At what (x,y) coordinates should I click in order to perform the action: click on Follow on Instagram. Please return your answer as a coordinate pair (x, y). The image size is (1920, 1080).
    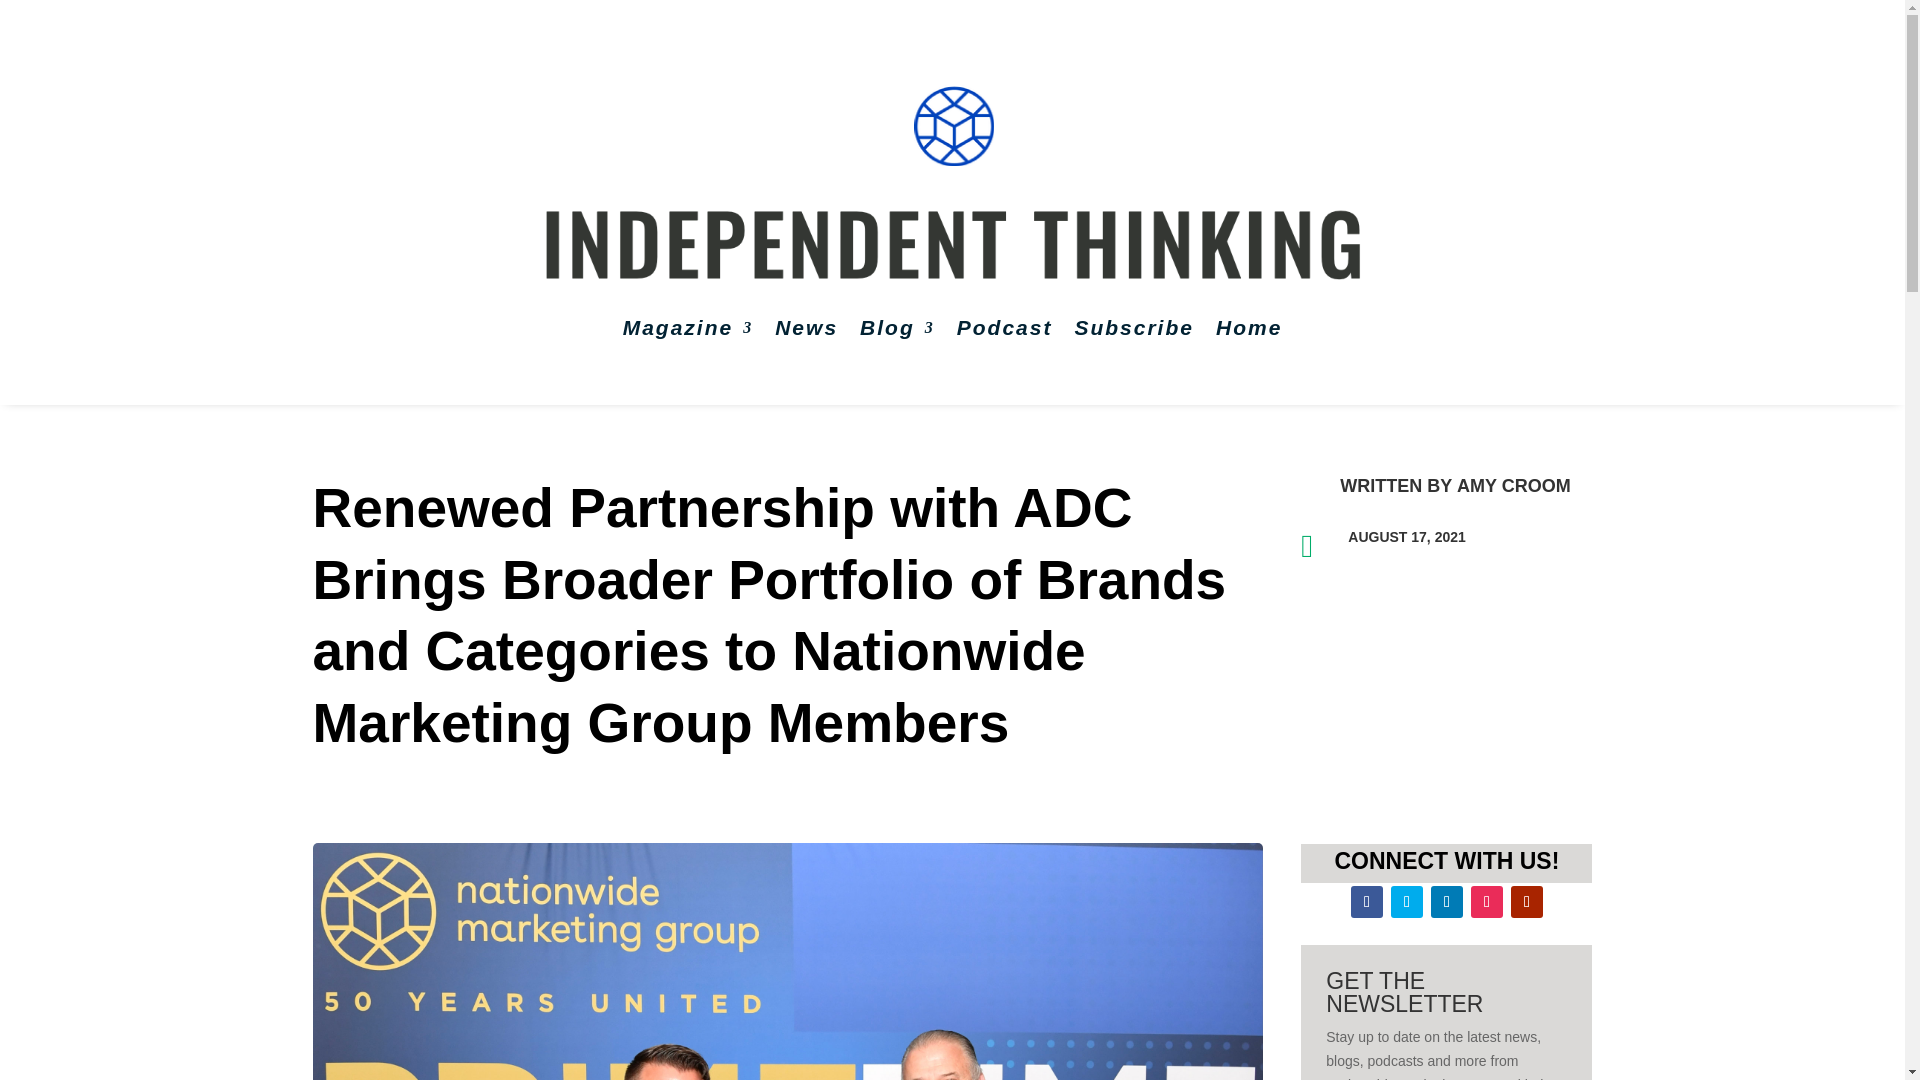
    Looking at the image, I should click on (1486, 902).